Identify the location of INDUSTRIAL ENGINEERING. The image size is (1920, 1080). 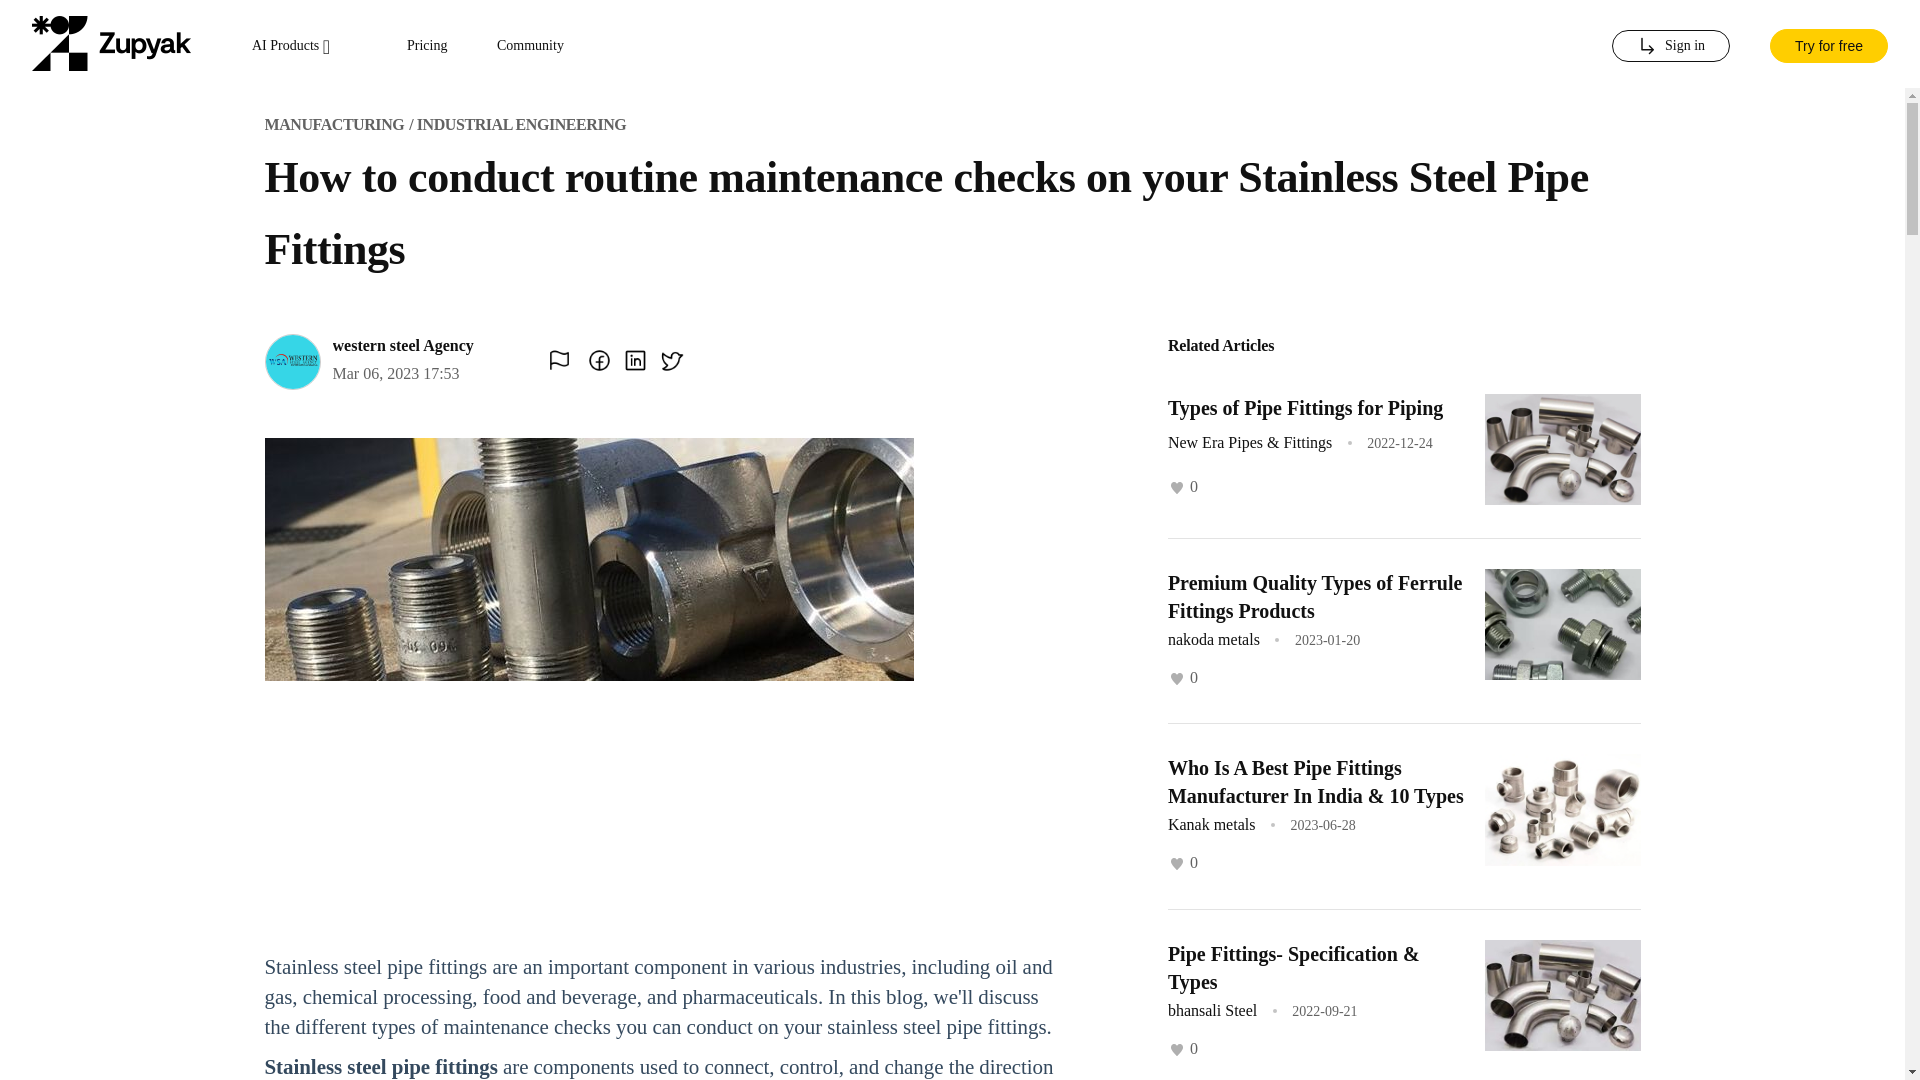
(520, 124).